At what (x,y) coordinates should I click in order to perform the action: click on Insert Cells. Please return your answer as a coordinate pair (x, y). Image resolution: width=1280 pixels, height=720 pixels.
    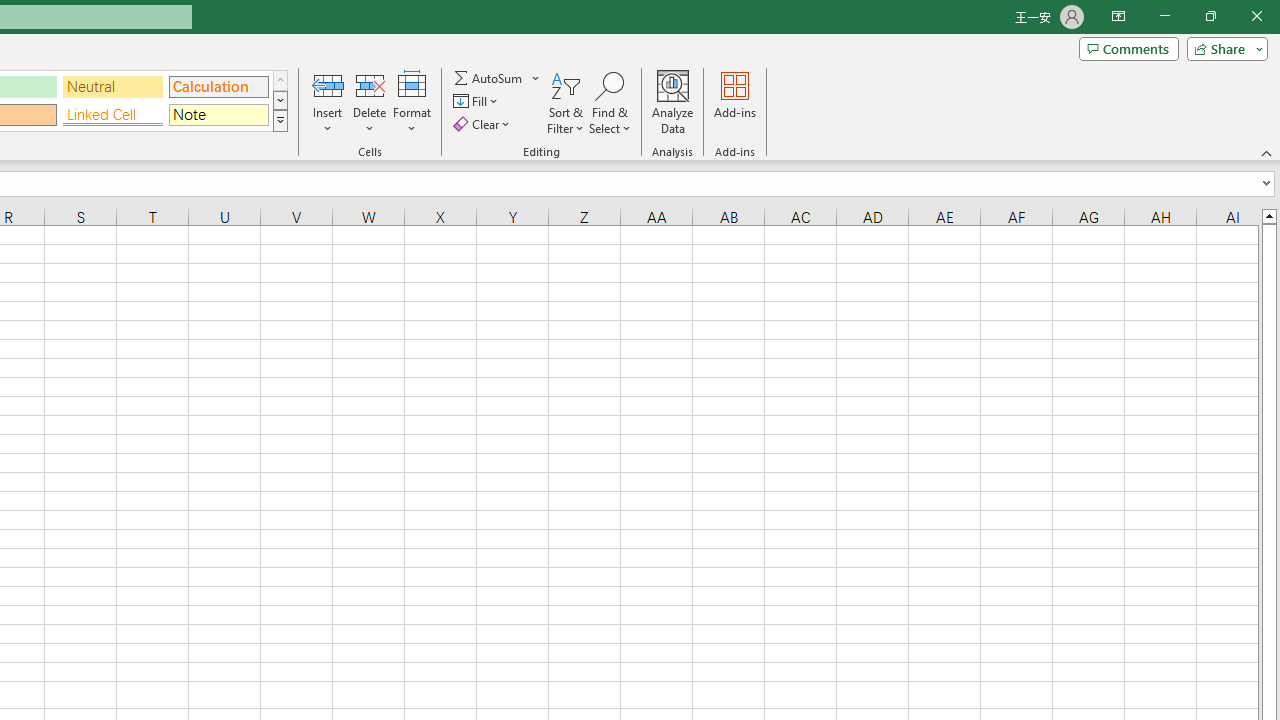
    Looking at the image, I should click on (328, 84).